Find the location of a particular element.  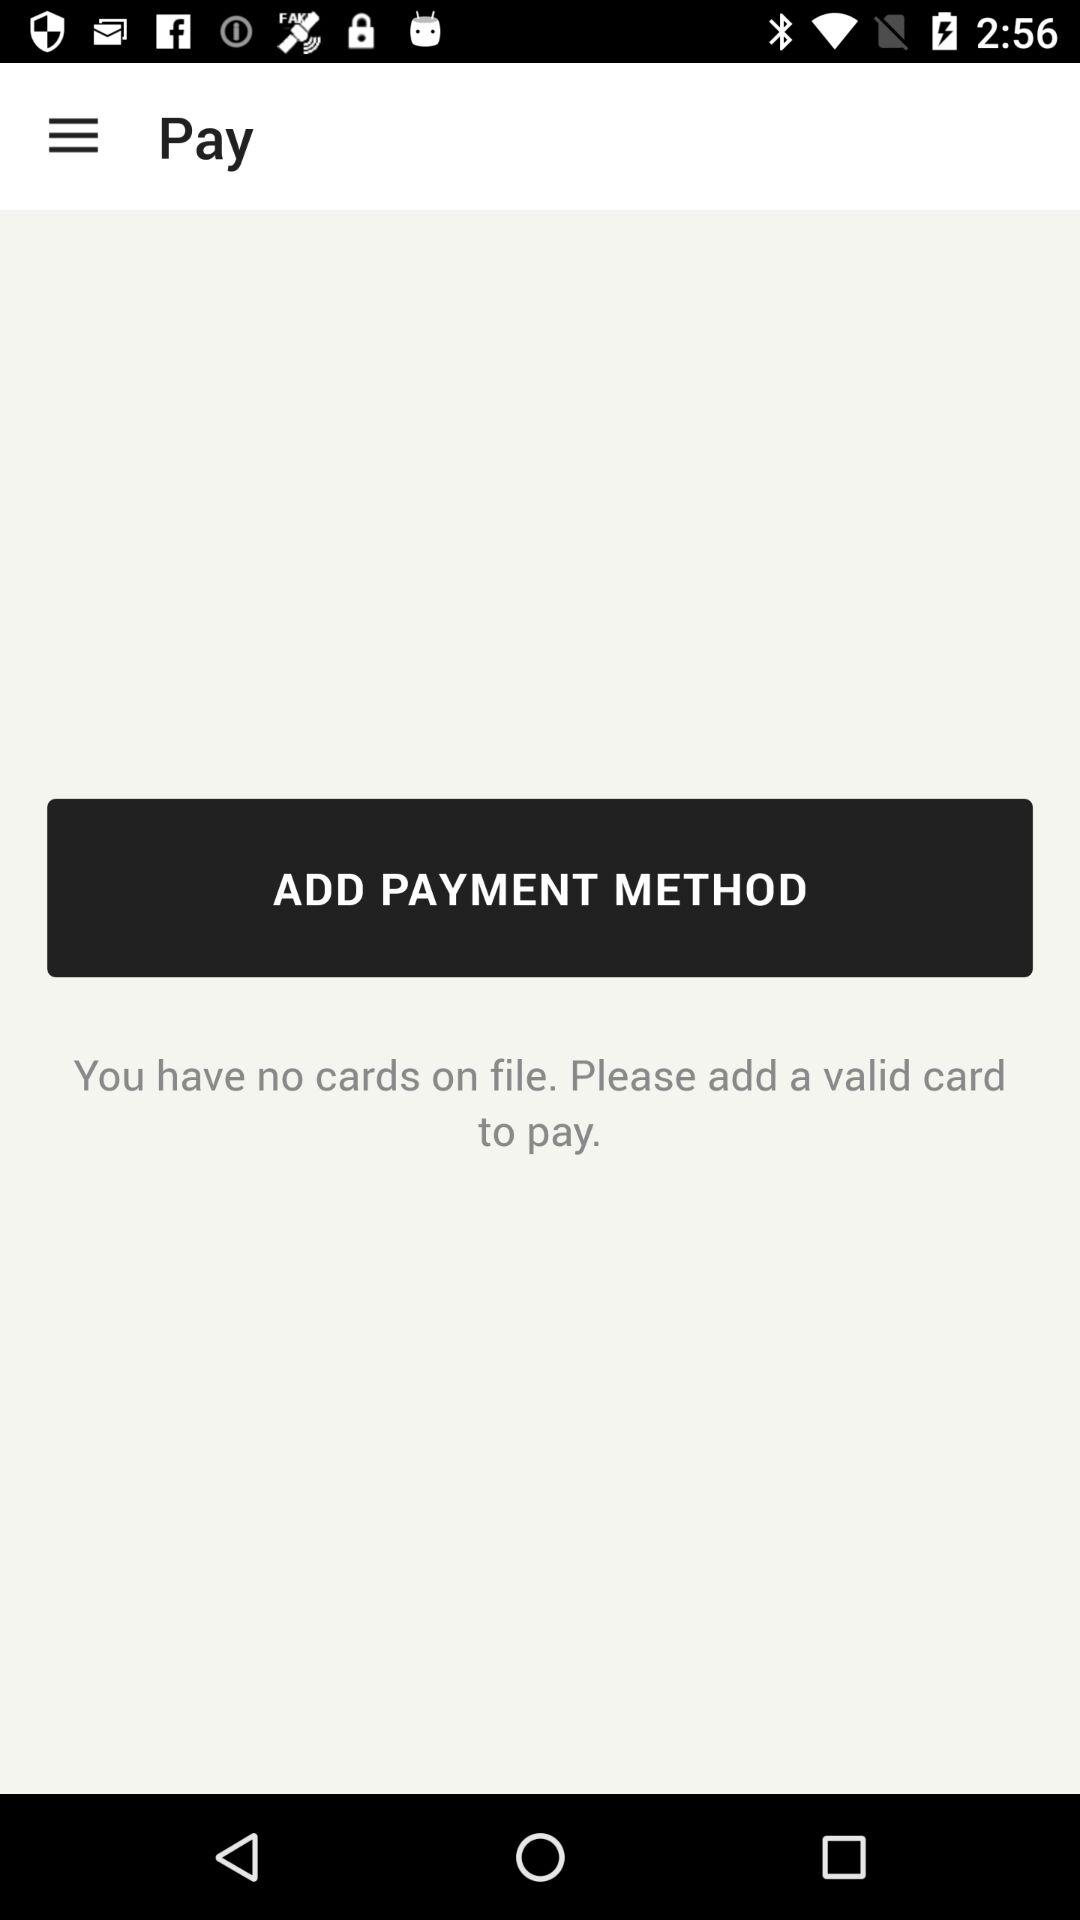

select the app next to the pay icon is located at coordinates (73, 136).